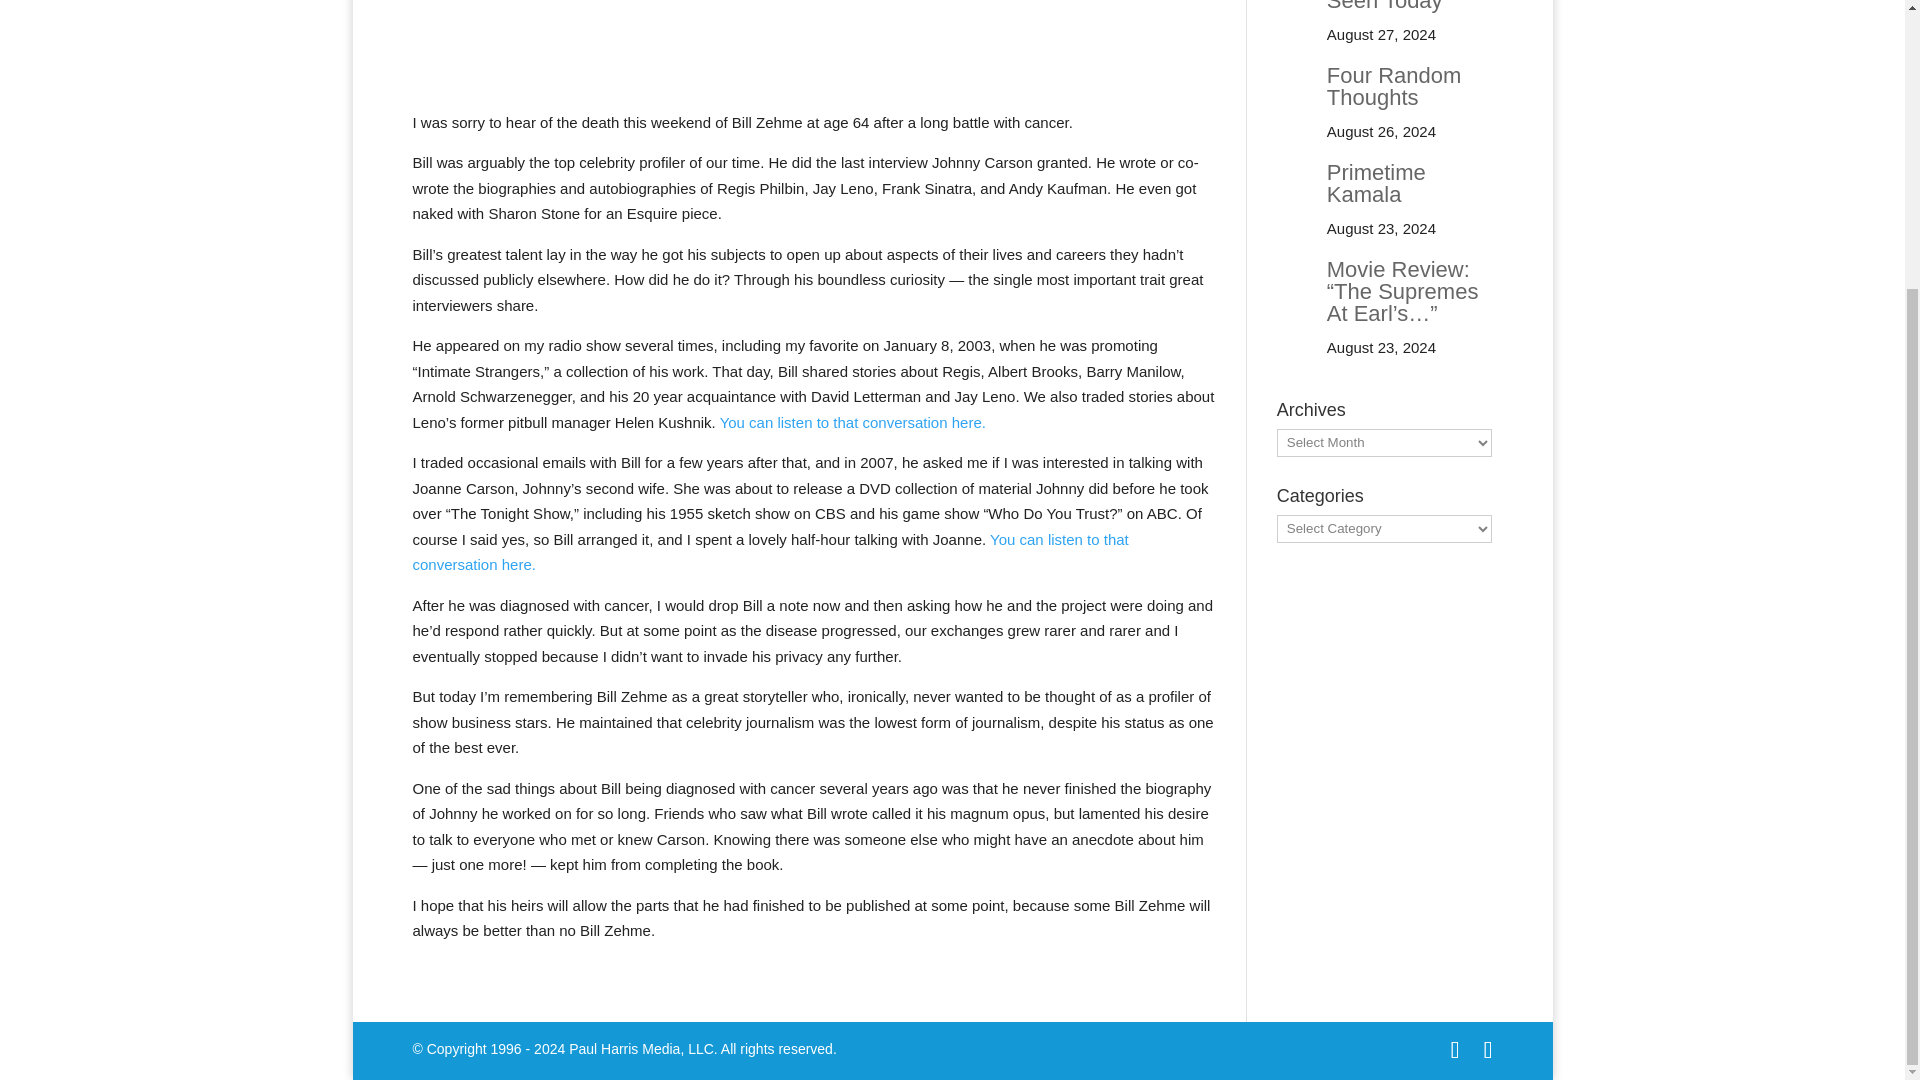 This screenshot has width=1920, height=1080. Describe the element at coordinates (1394, 86) in the screenshot. I see `Four Random Thoughts` at that location.